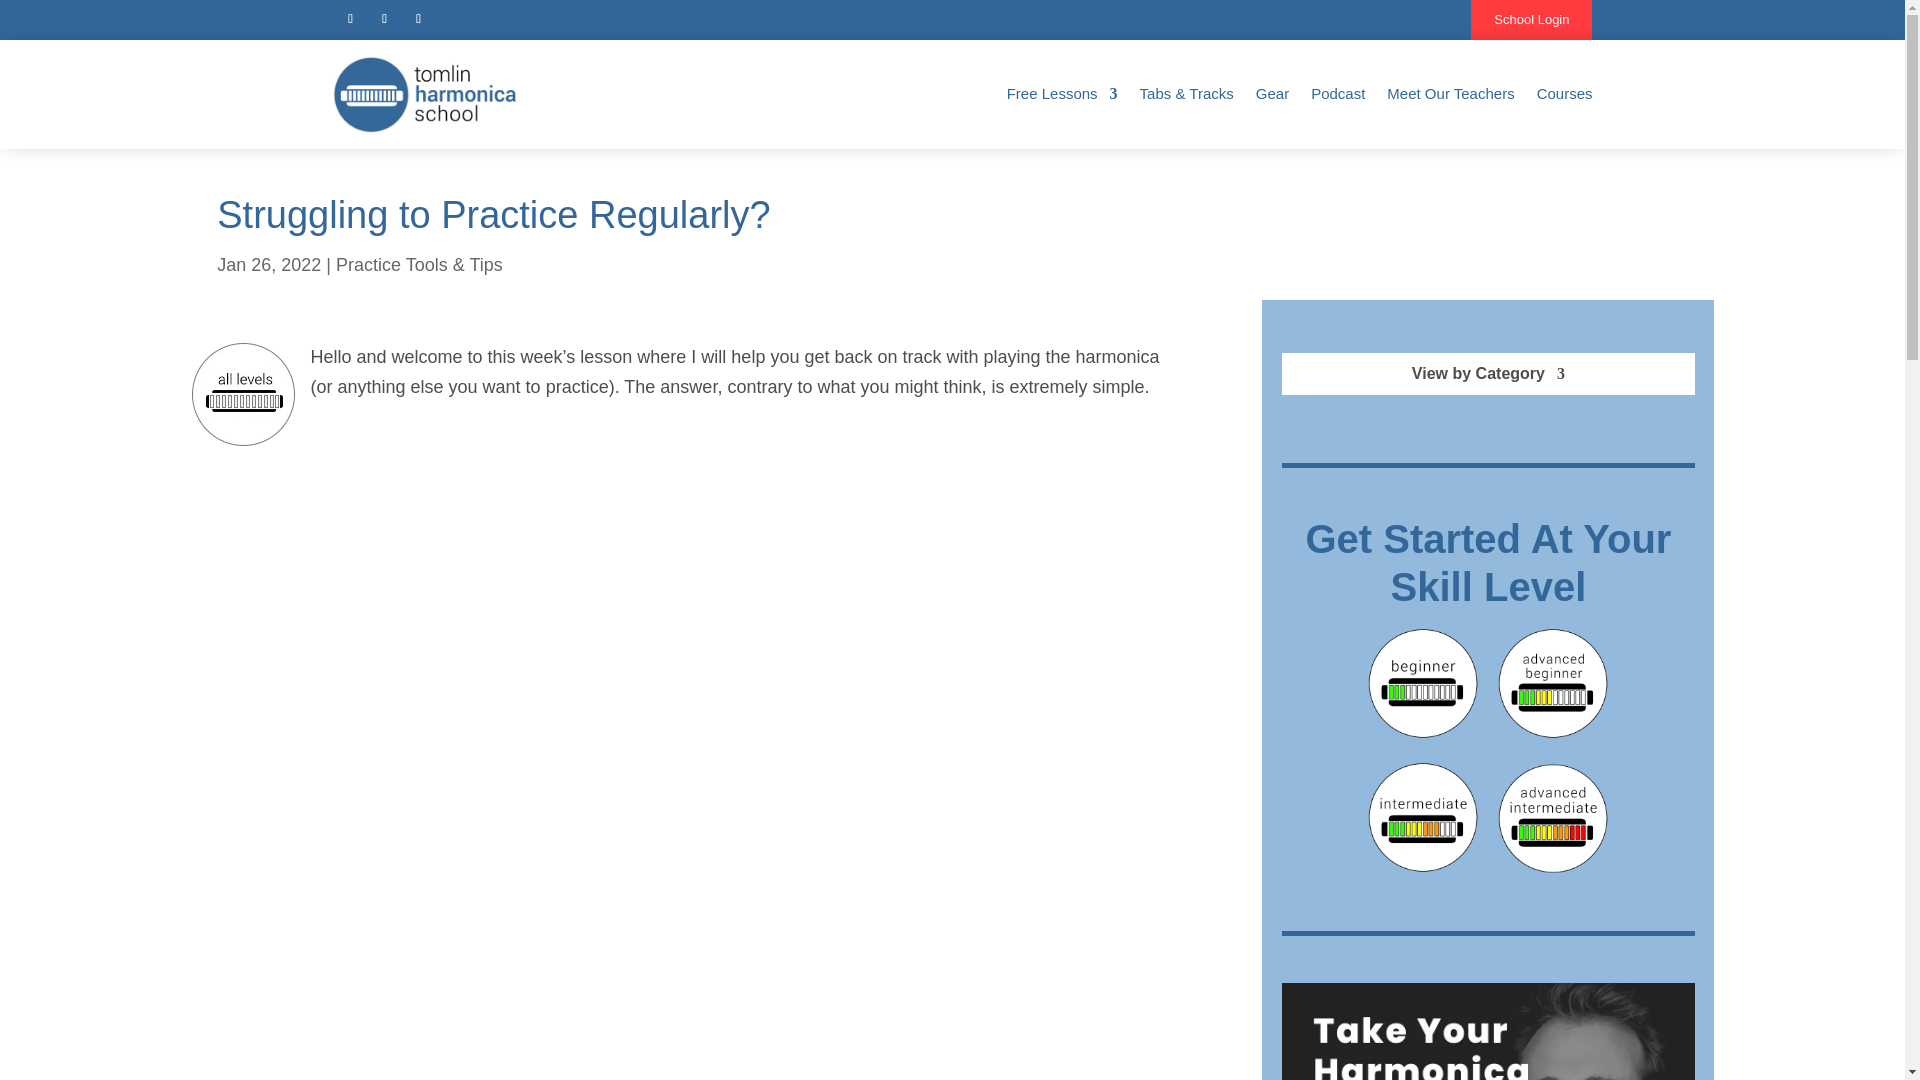 This screenshot has width=1920, height=1080. What do you see at coordinates (1450, 94) in the screenshot?
I see `Meet Our Teachers` at bounding box center [1450, 94].